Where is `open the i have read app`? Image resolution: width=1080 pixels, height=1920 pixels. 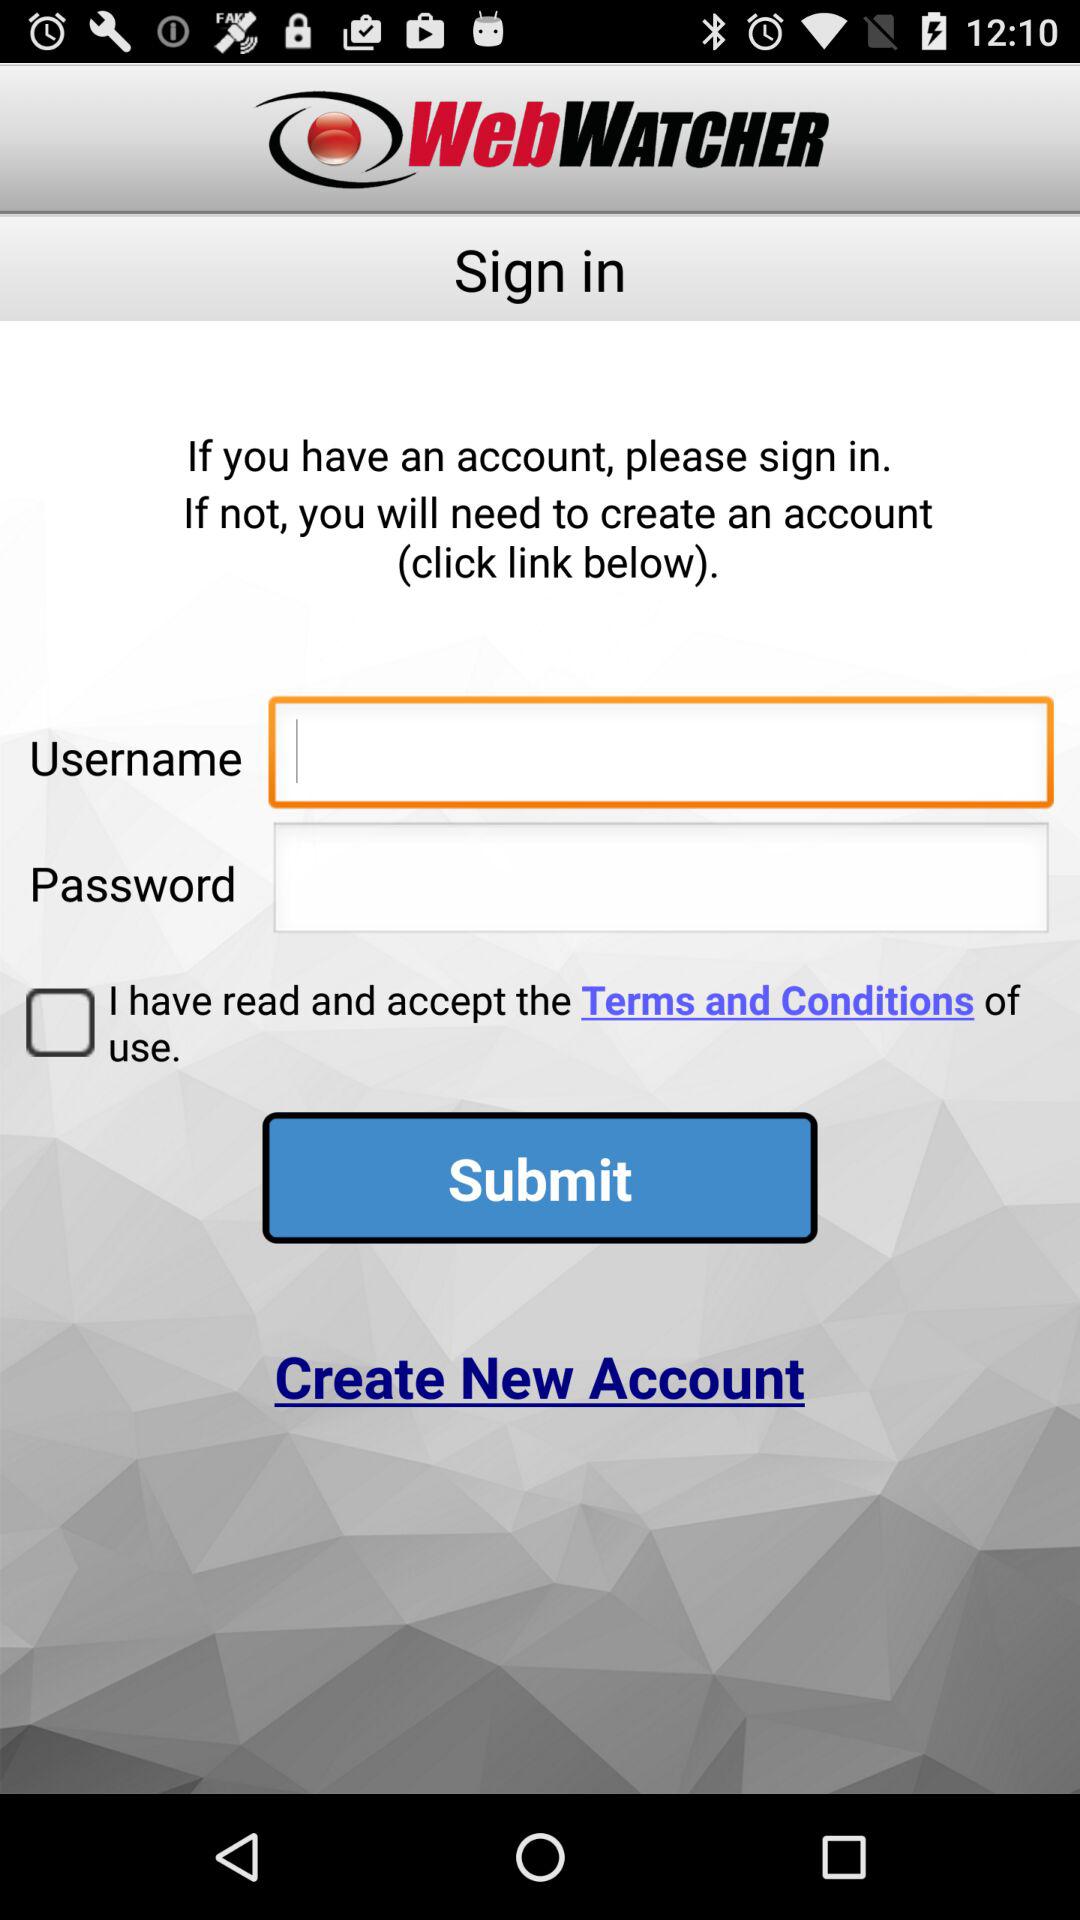
open the i have read app is located at coordinates (574, 1022).